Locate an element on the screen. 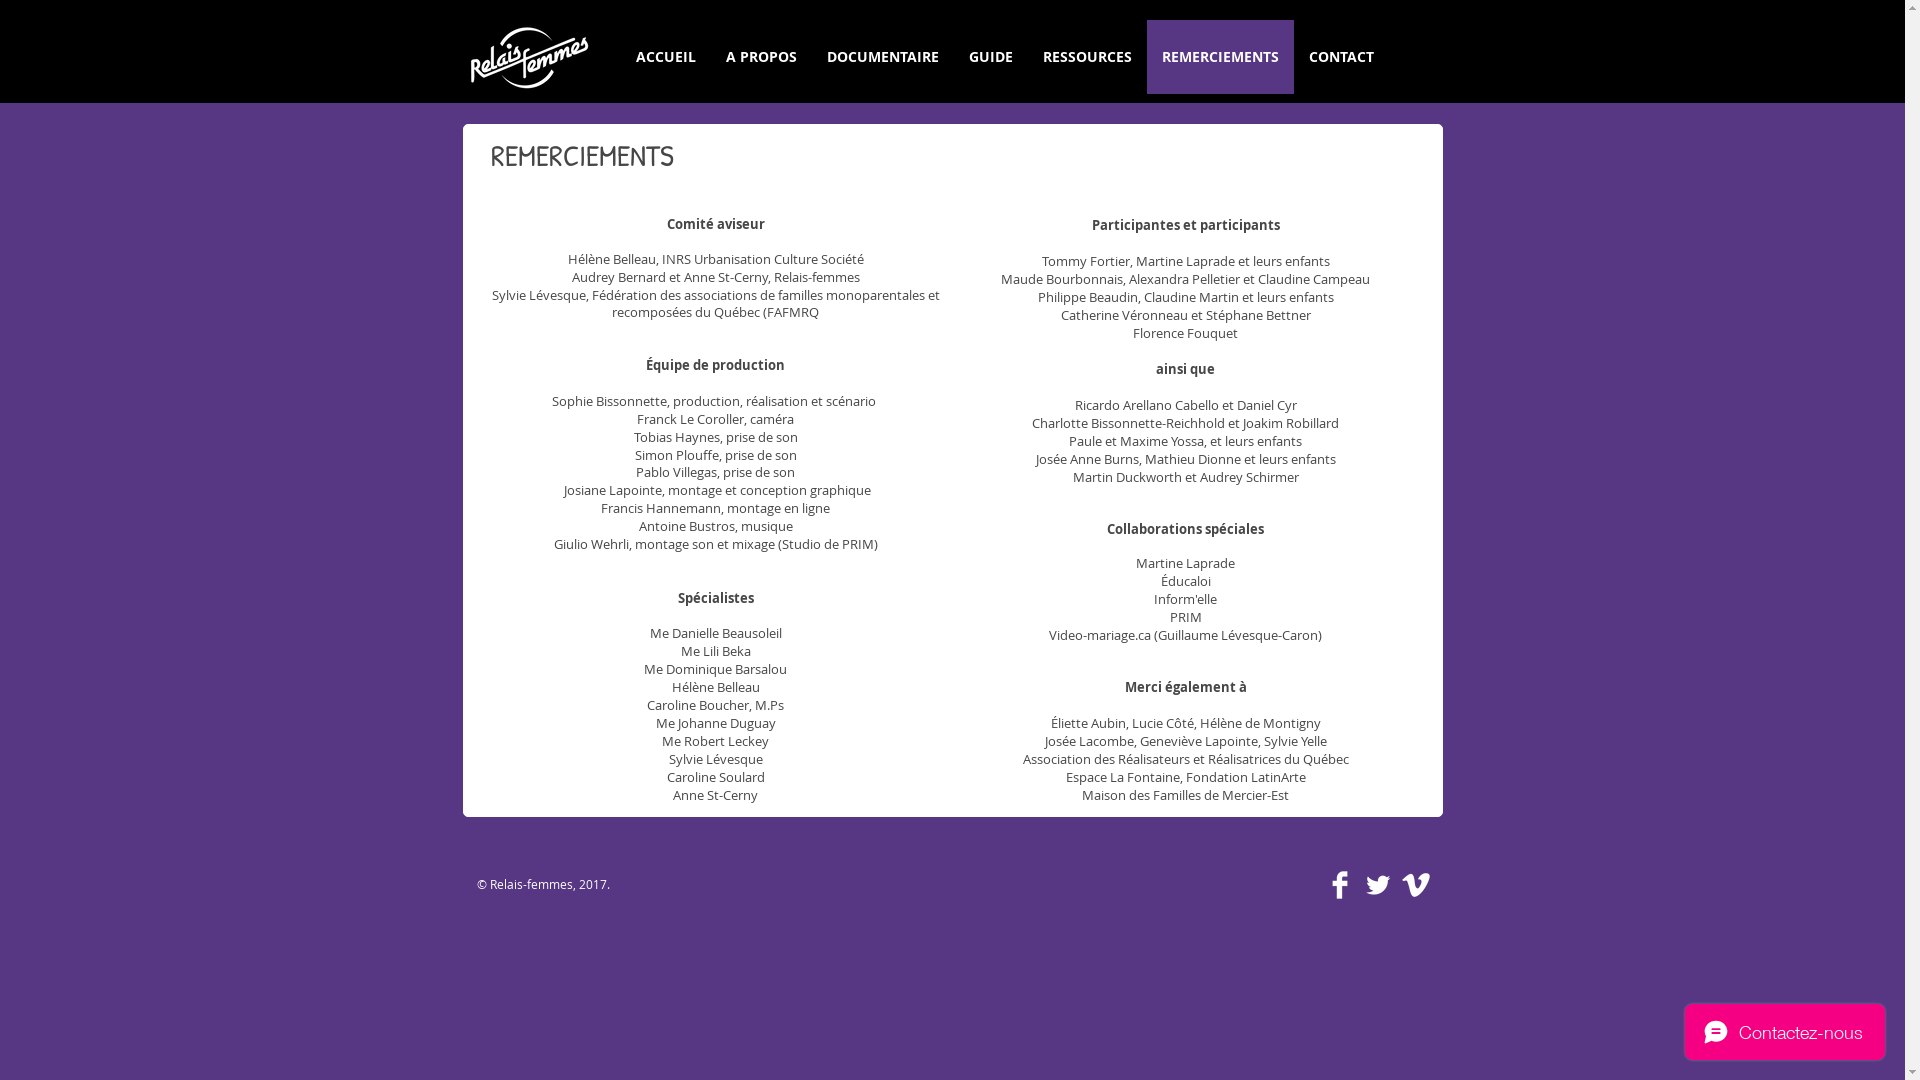  DOCUMENTAIRE is located at coordinates (883, 57).